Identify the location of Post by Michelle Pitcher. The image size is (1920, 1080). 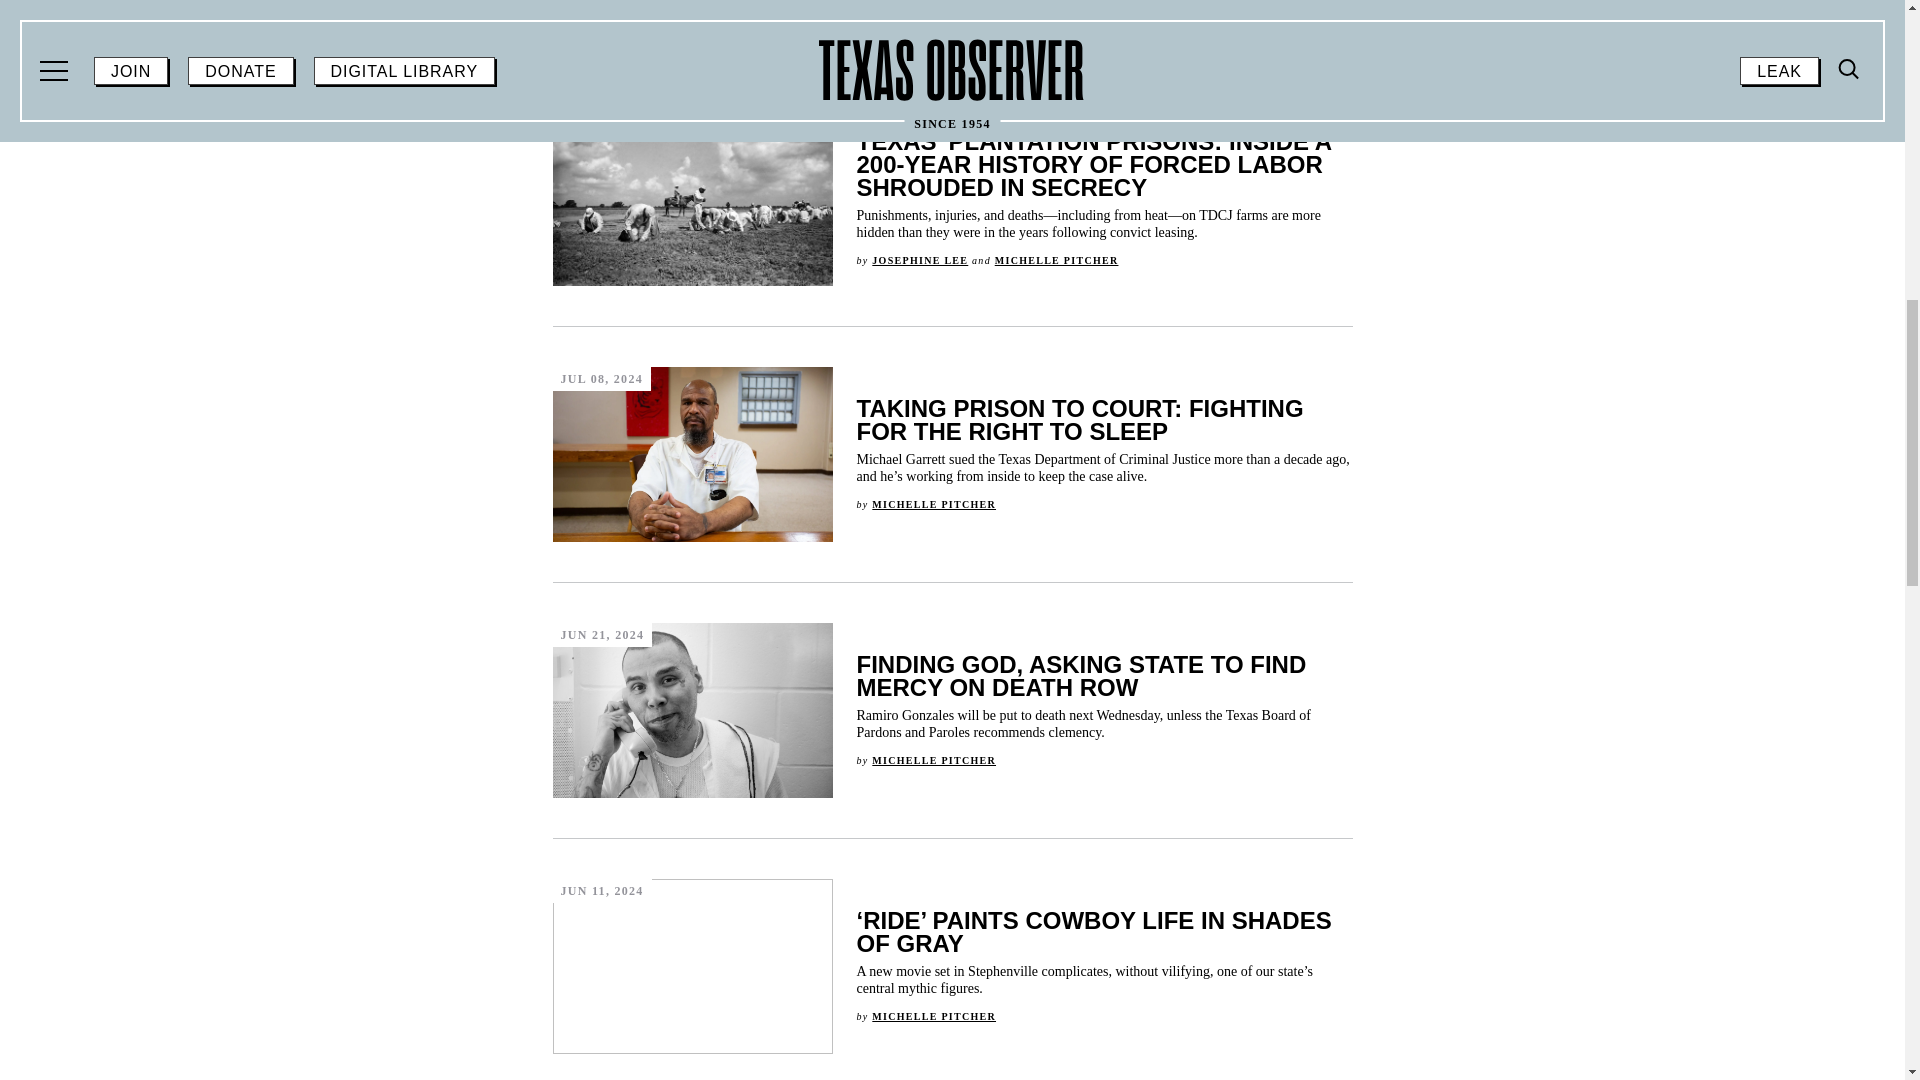
(934, 1016).